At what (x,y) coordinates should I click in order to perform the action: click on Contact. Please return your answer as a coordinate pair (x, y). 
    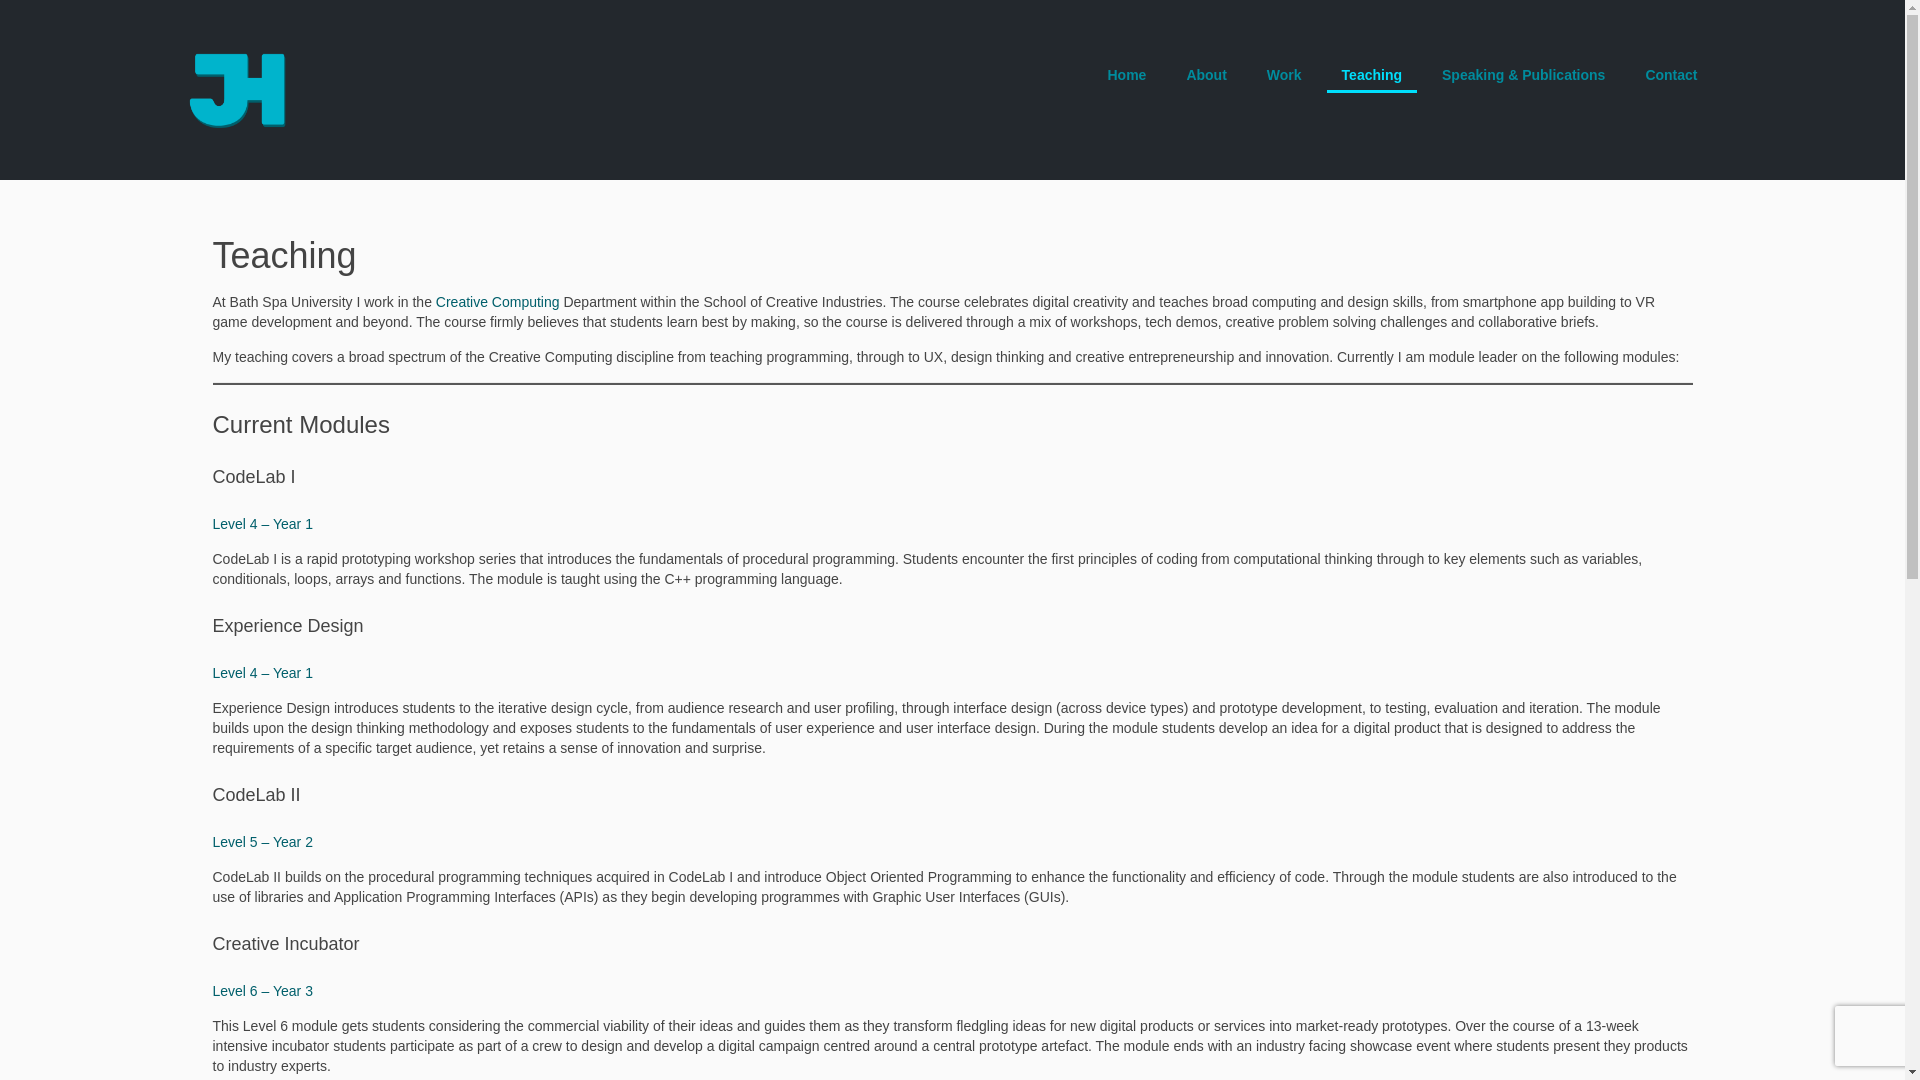
    Looking at the image, I should click on (1671, 75).